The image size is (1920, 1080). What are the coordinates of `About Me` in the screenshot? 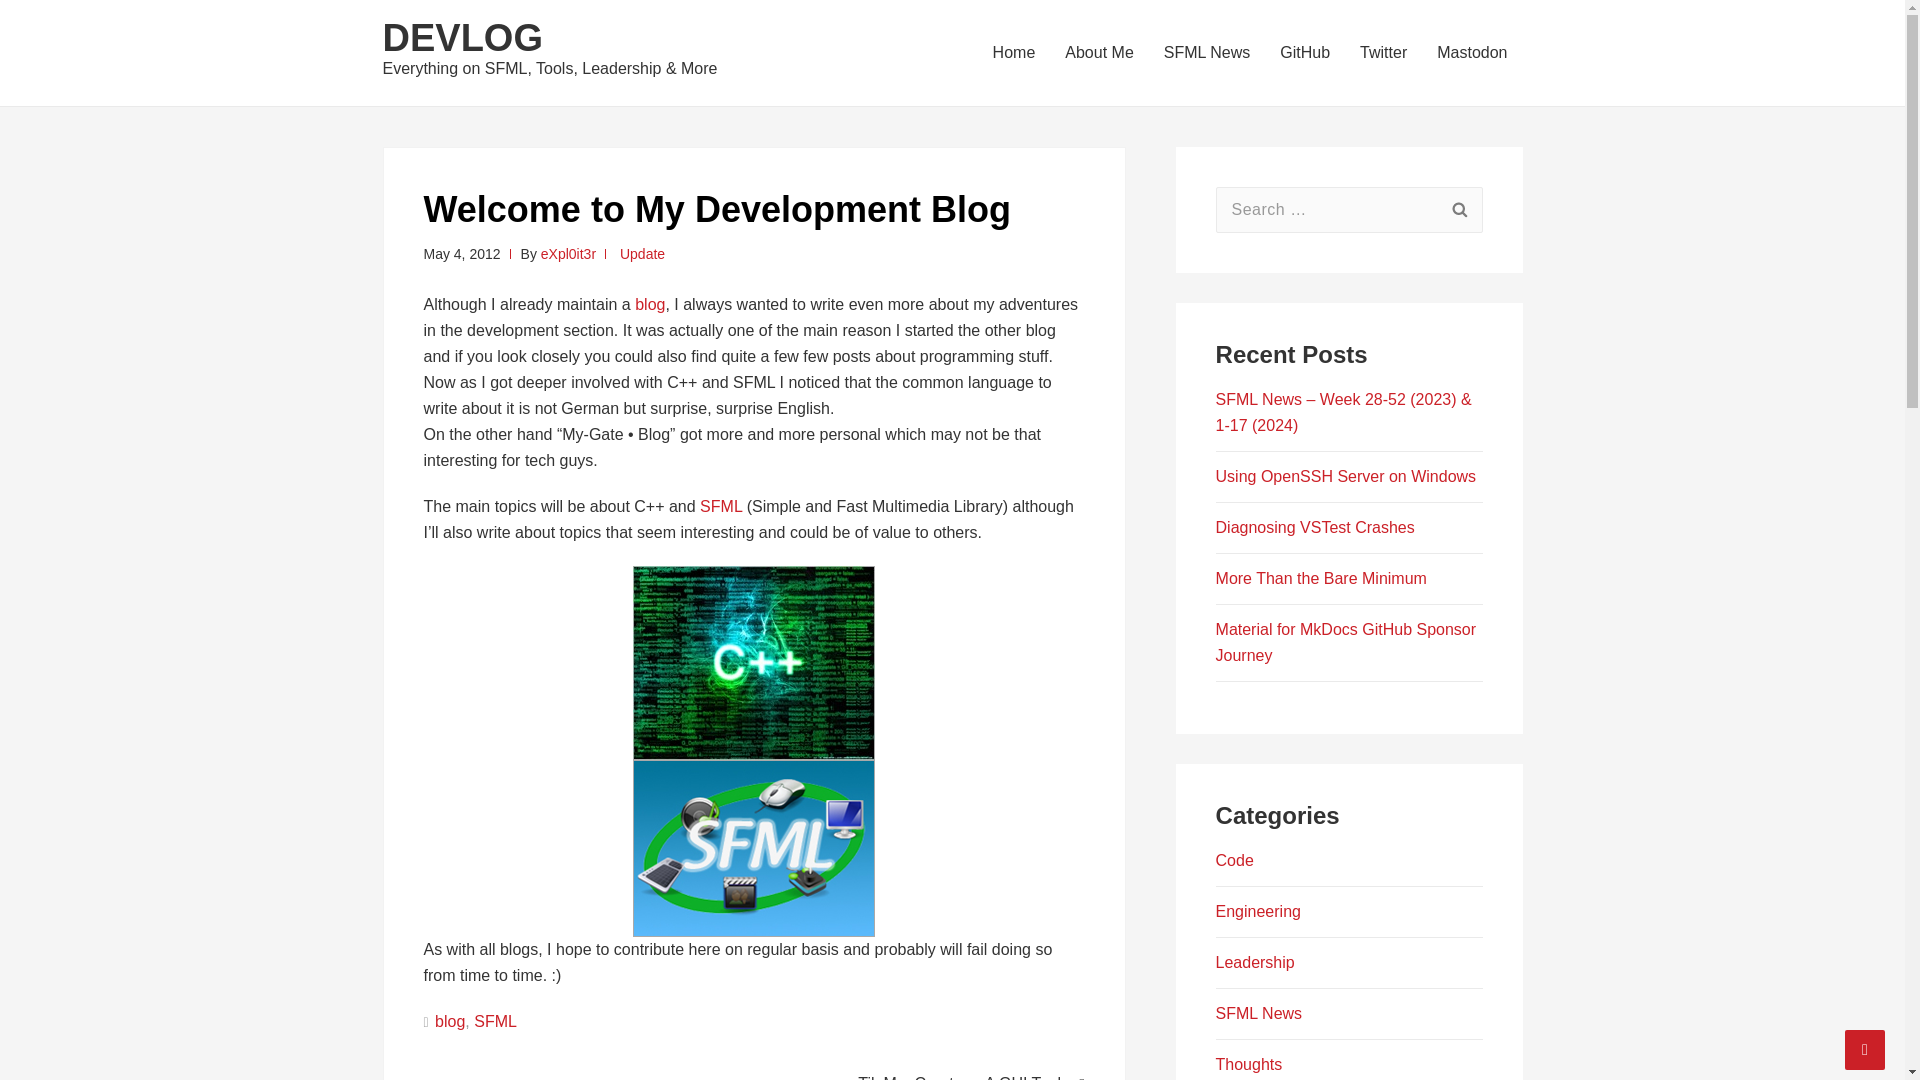 It's located at (1099, 52).